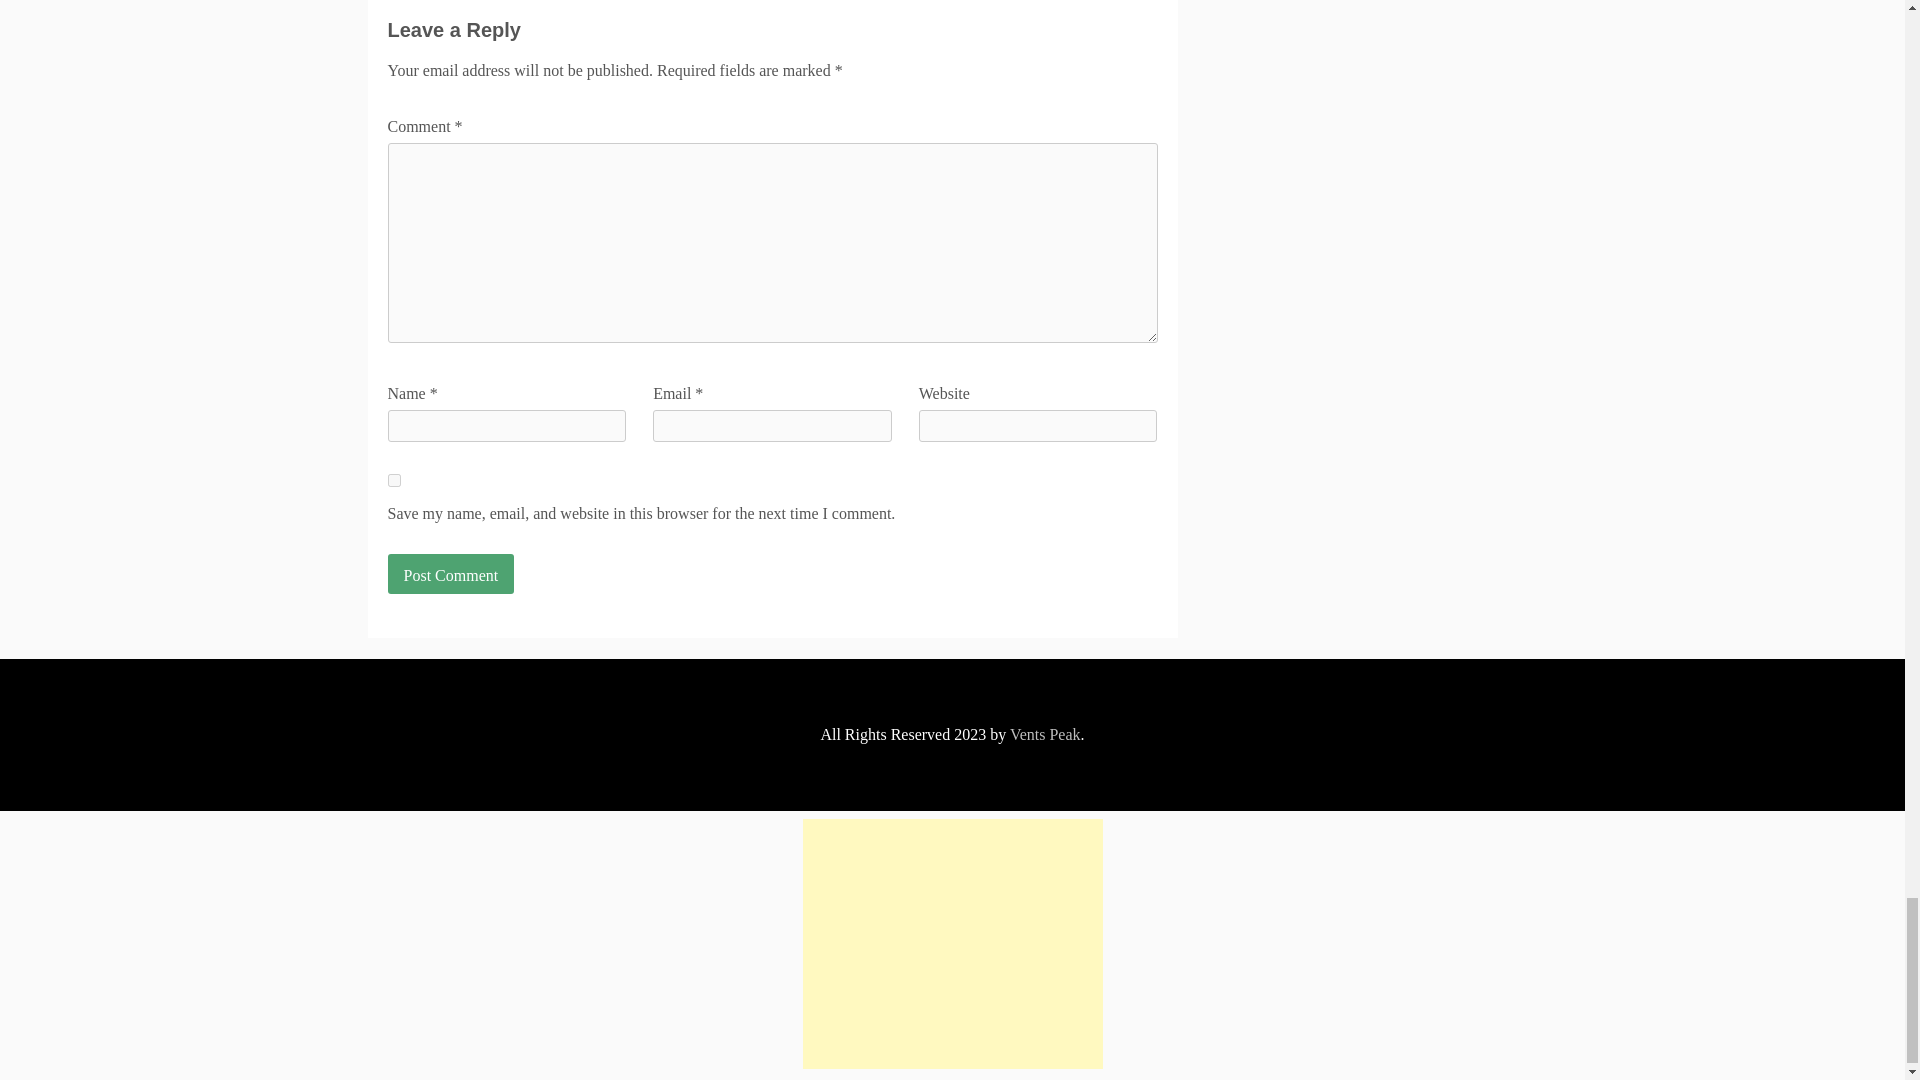 The height and width of the screenshot is (1080, 1920). Describe the element at coordinates (394, 480) in the screenshot. I see `yes` at that location.